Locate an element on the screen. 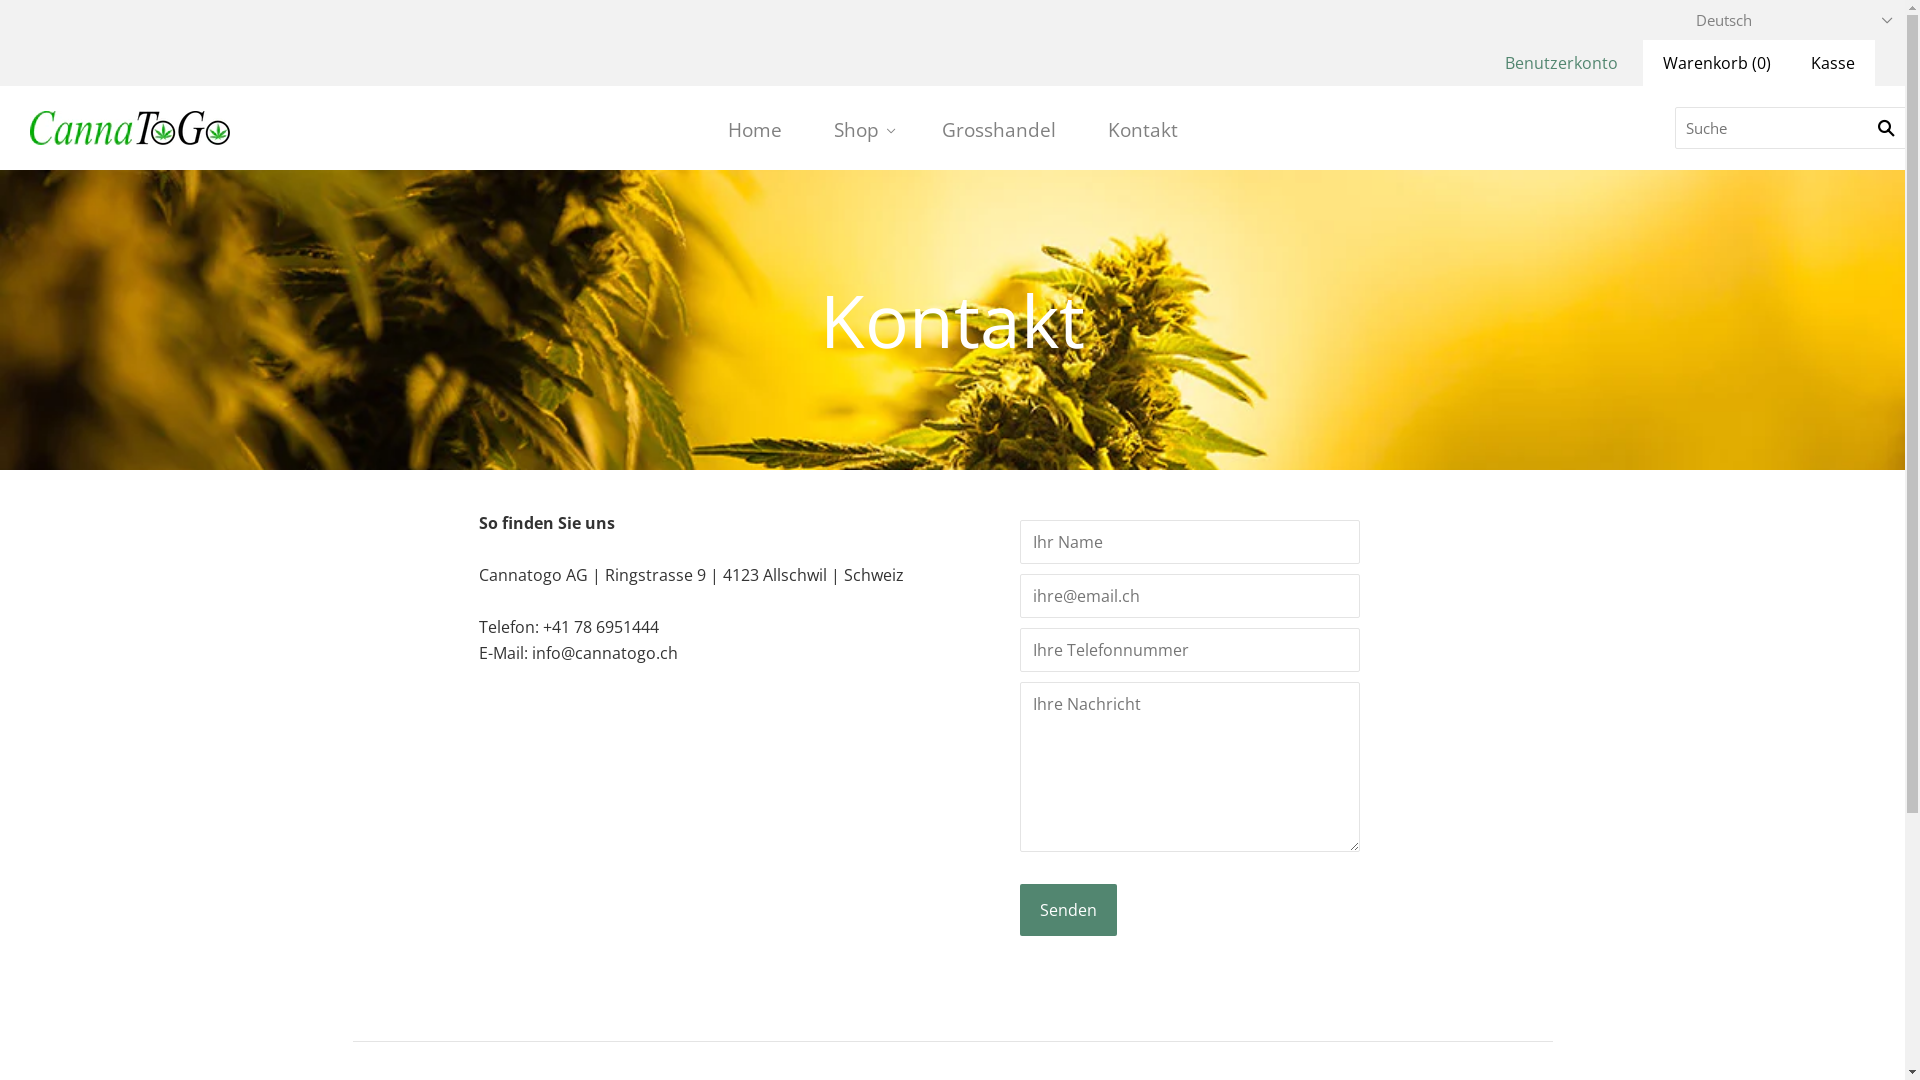 The image size is (1920, 1080). Benutzerkonto is located at coordinates (1562, 63).